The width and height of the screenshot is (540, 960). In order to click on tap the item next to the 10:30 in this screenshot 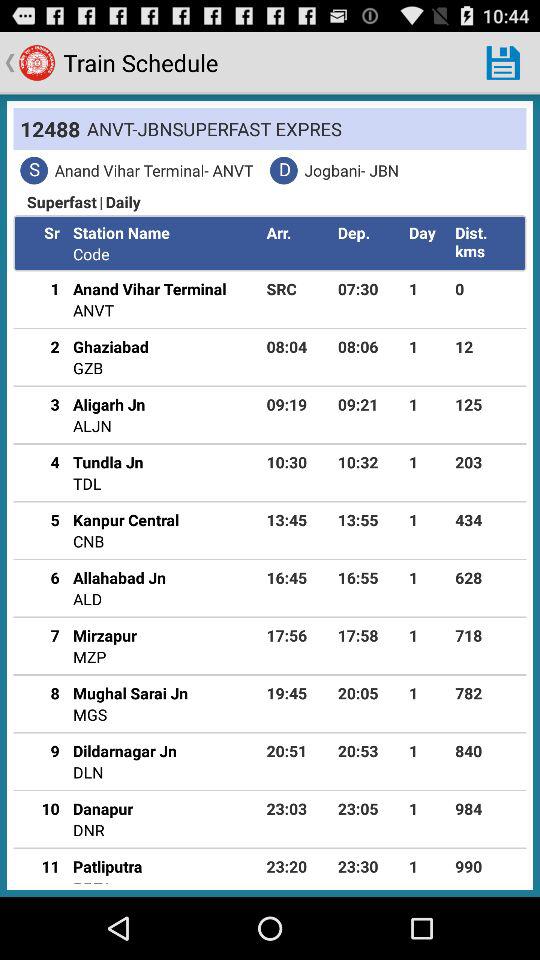, I will do `click(87, 483)`.